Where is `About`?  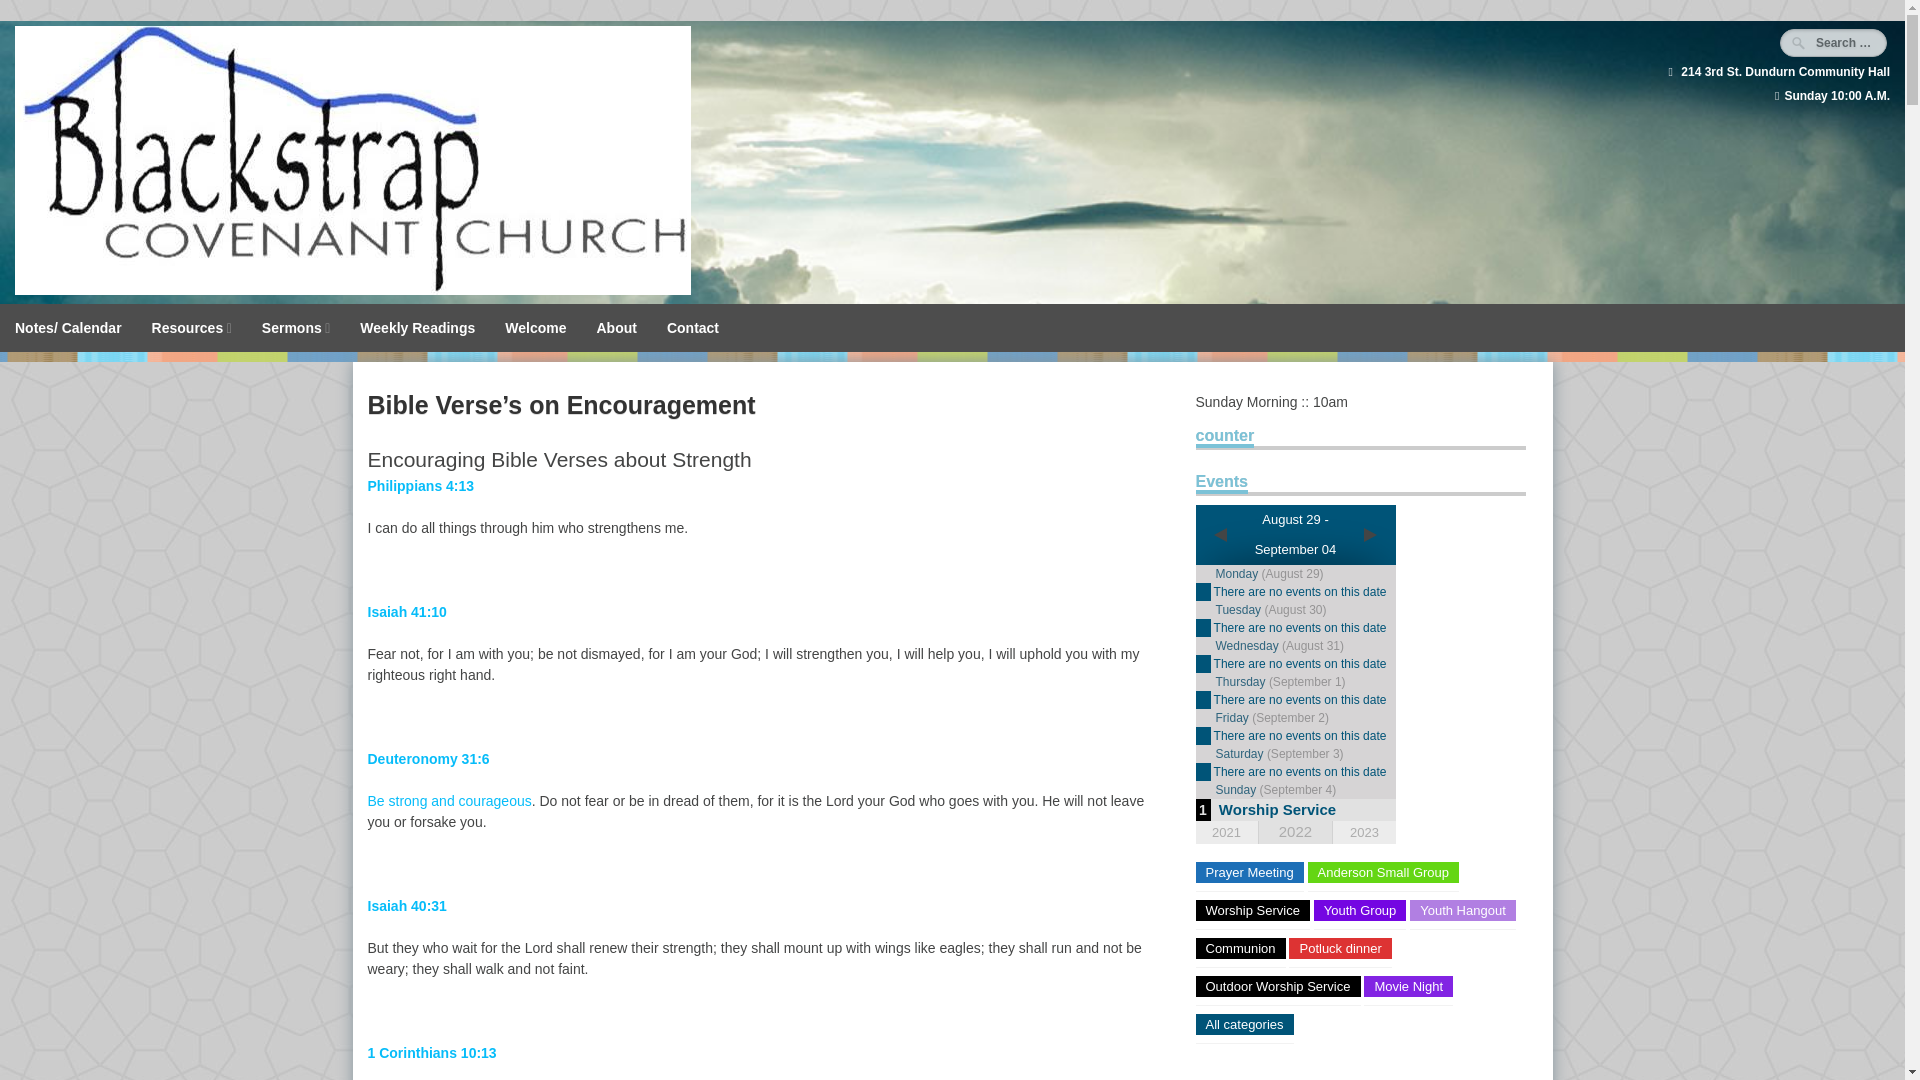 About is located at coordinates (616, 328).